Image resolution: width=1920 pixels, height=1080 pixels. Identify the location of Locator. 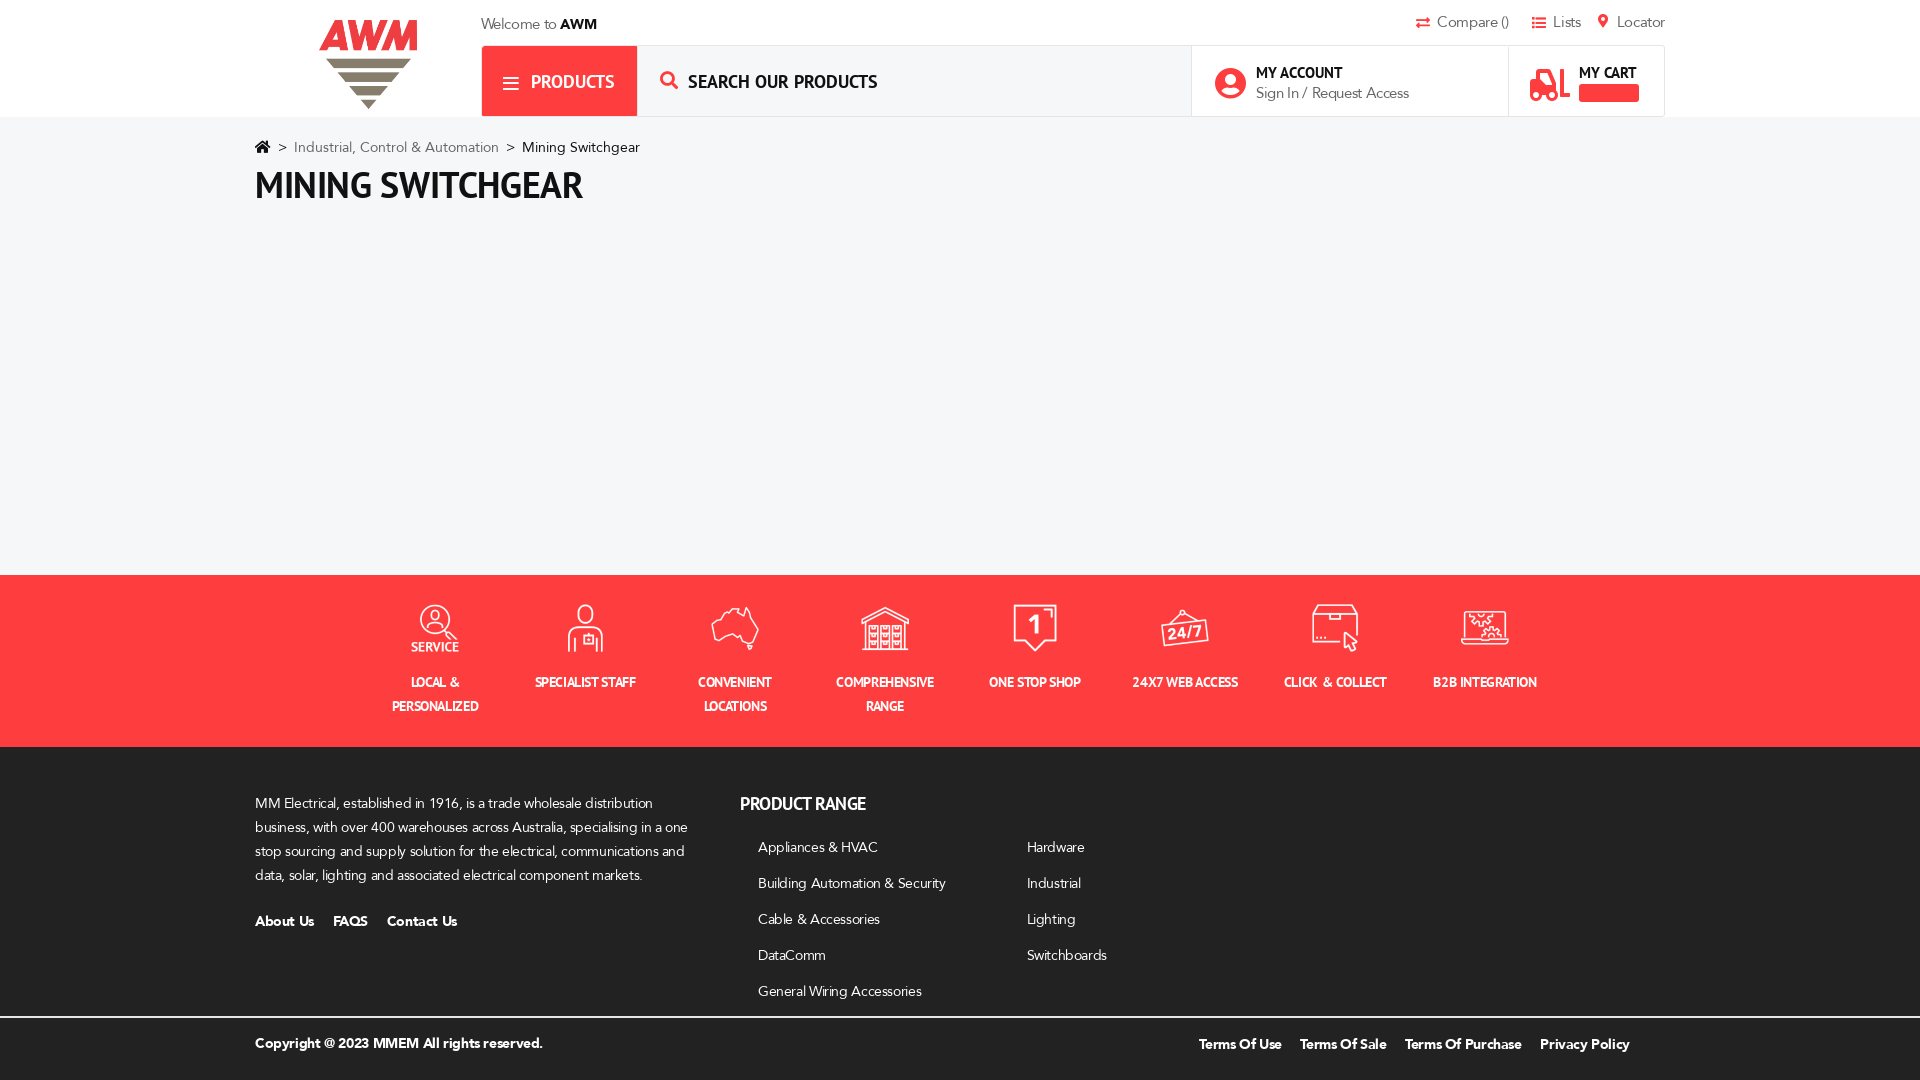
(1632, 24).